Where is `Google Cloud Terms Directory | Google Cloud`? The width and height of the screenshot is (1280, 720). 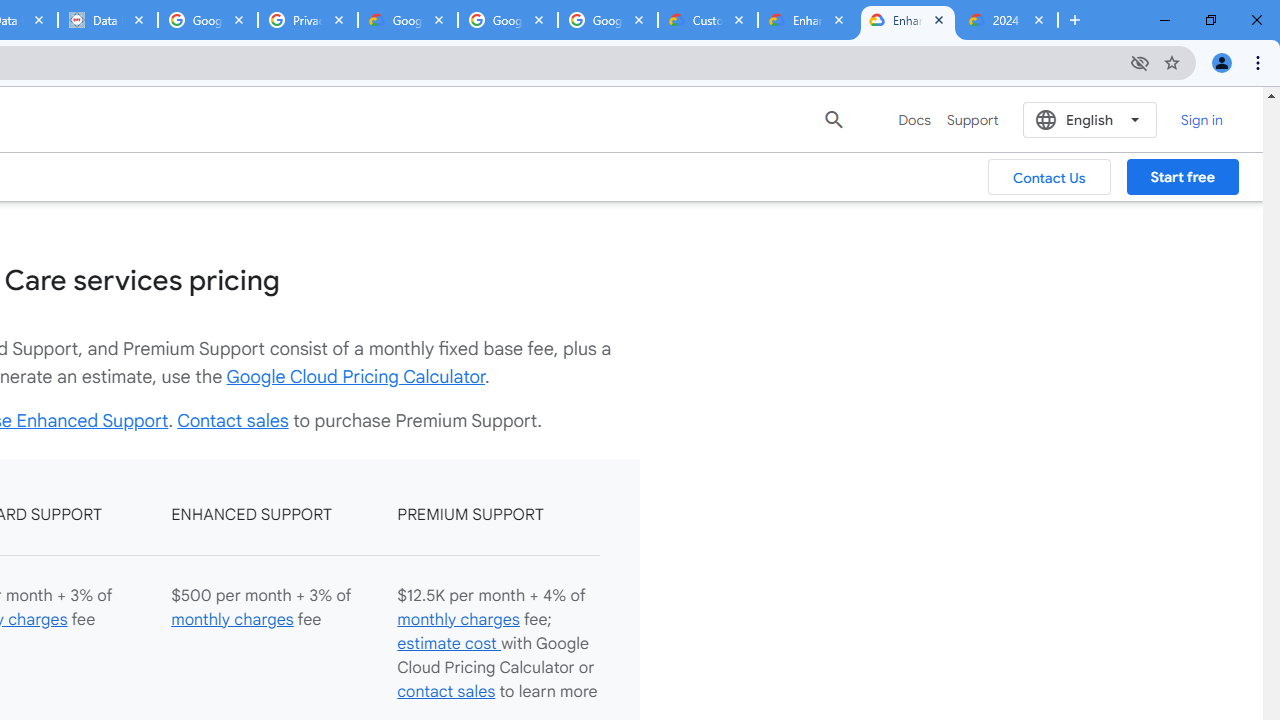
Google Cloud Terms Directory | Google Cloud is located at coordinates (408, 20).